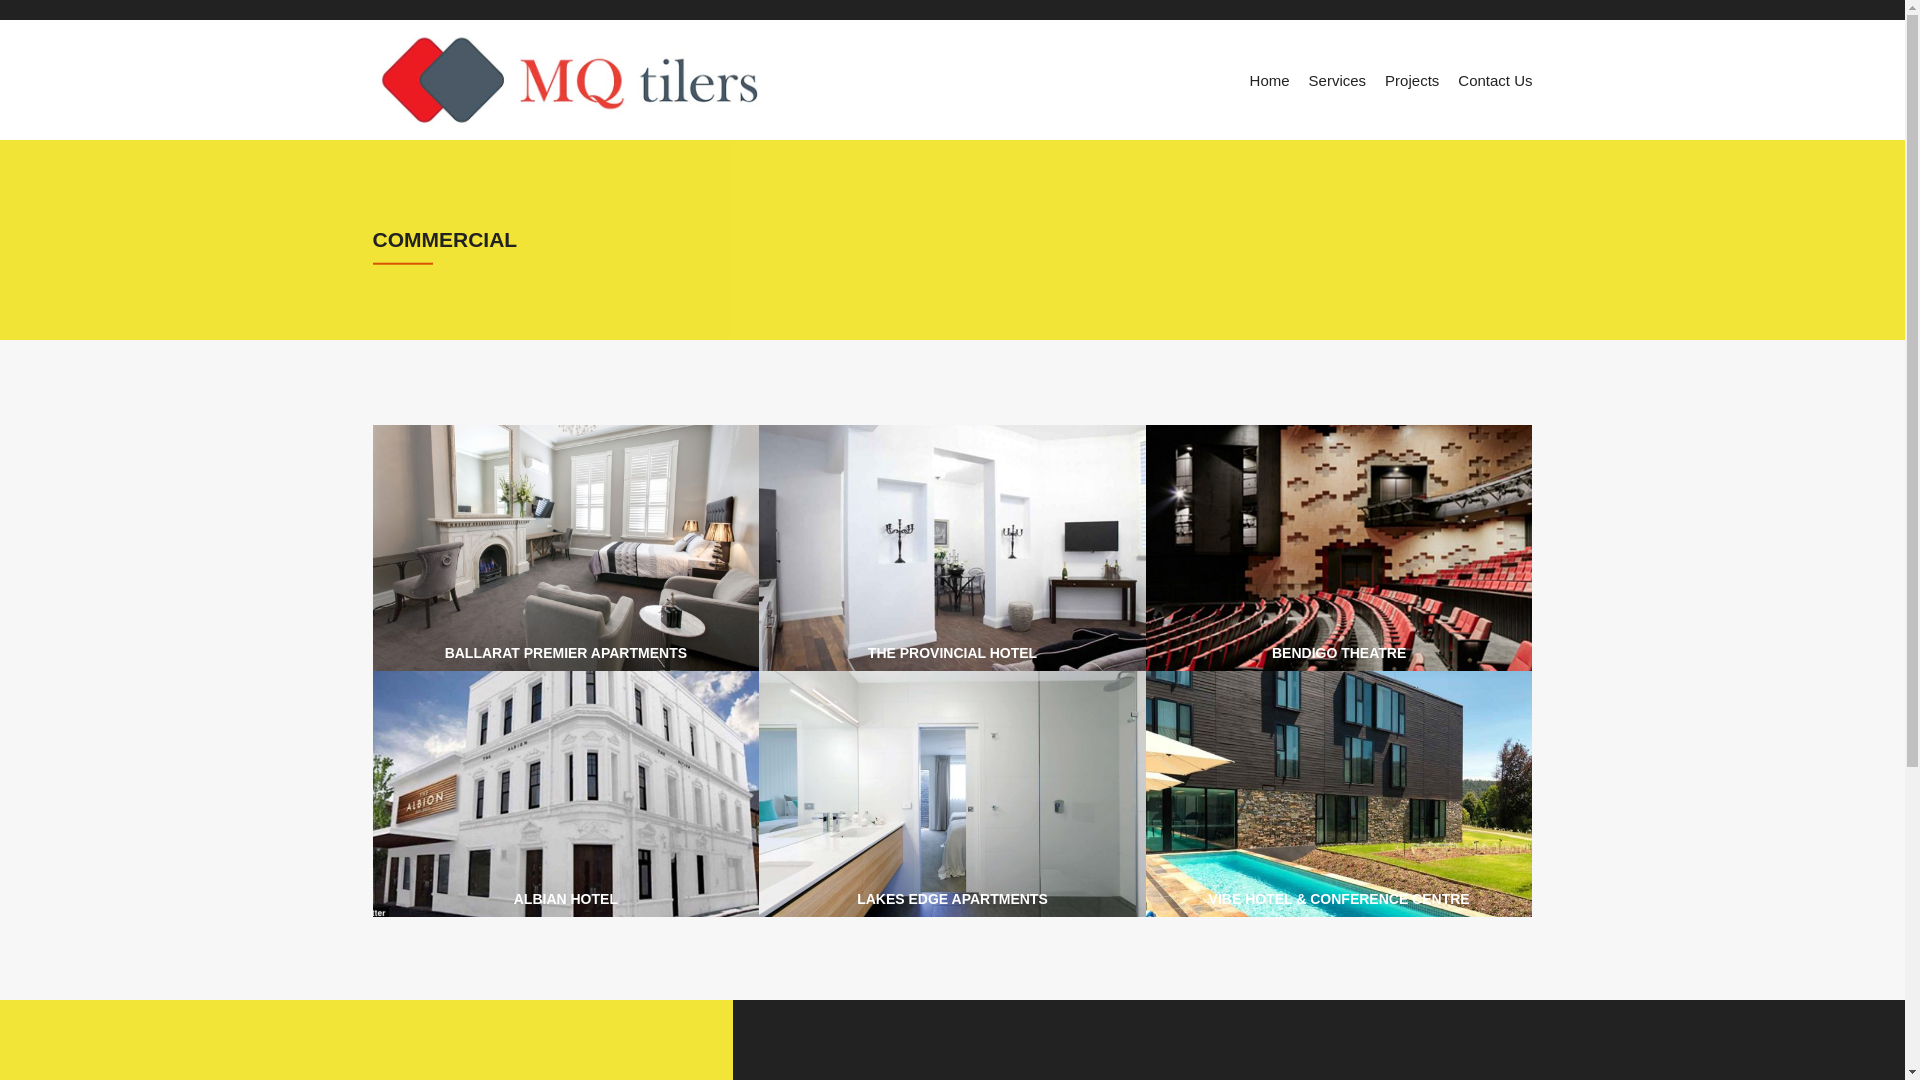  What do you see at coordinates (1270, 80) in the screenshot?
I see `Home` at bounding box center [1270, 80].